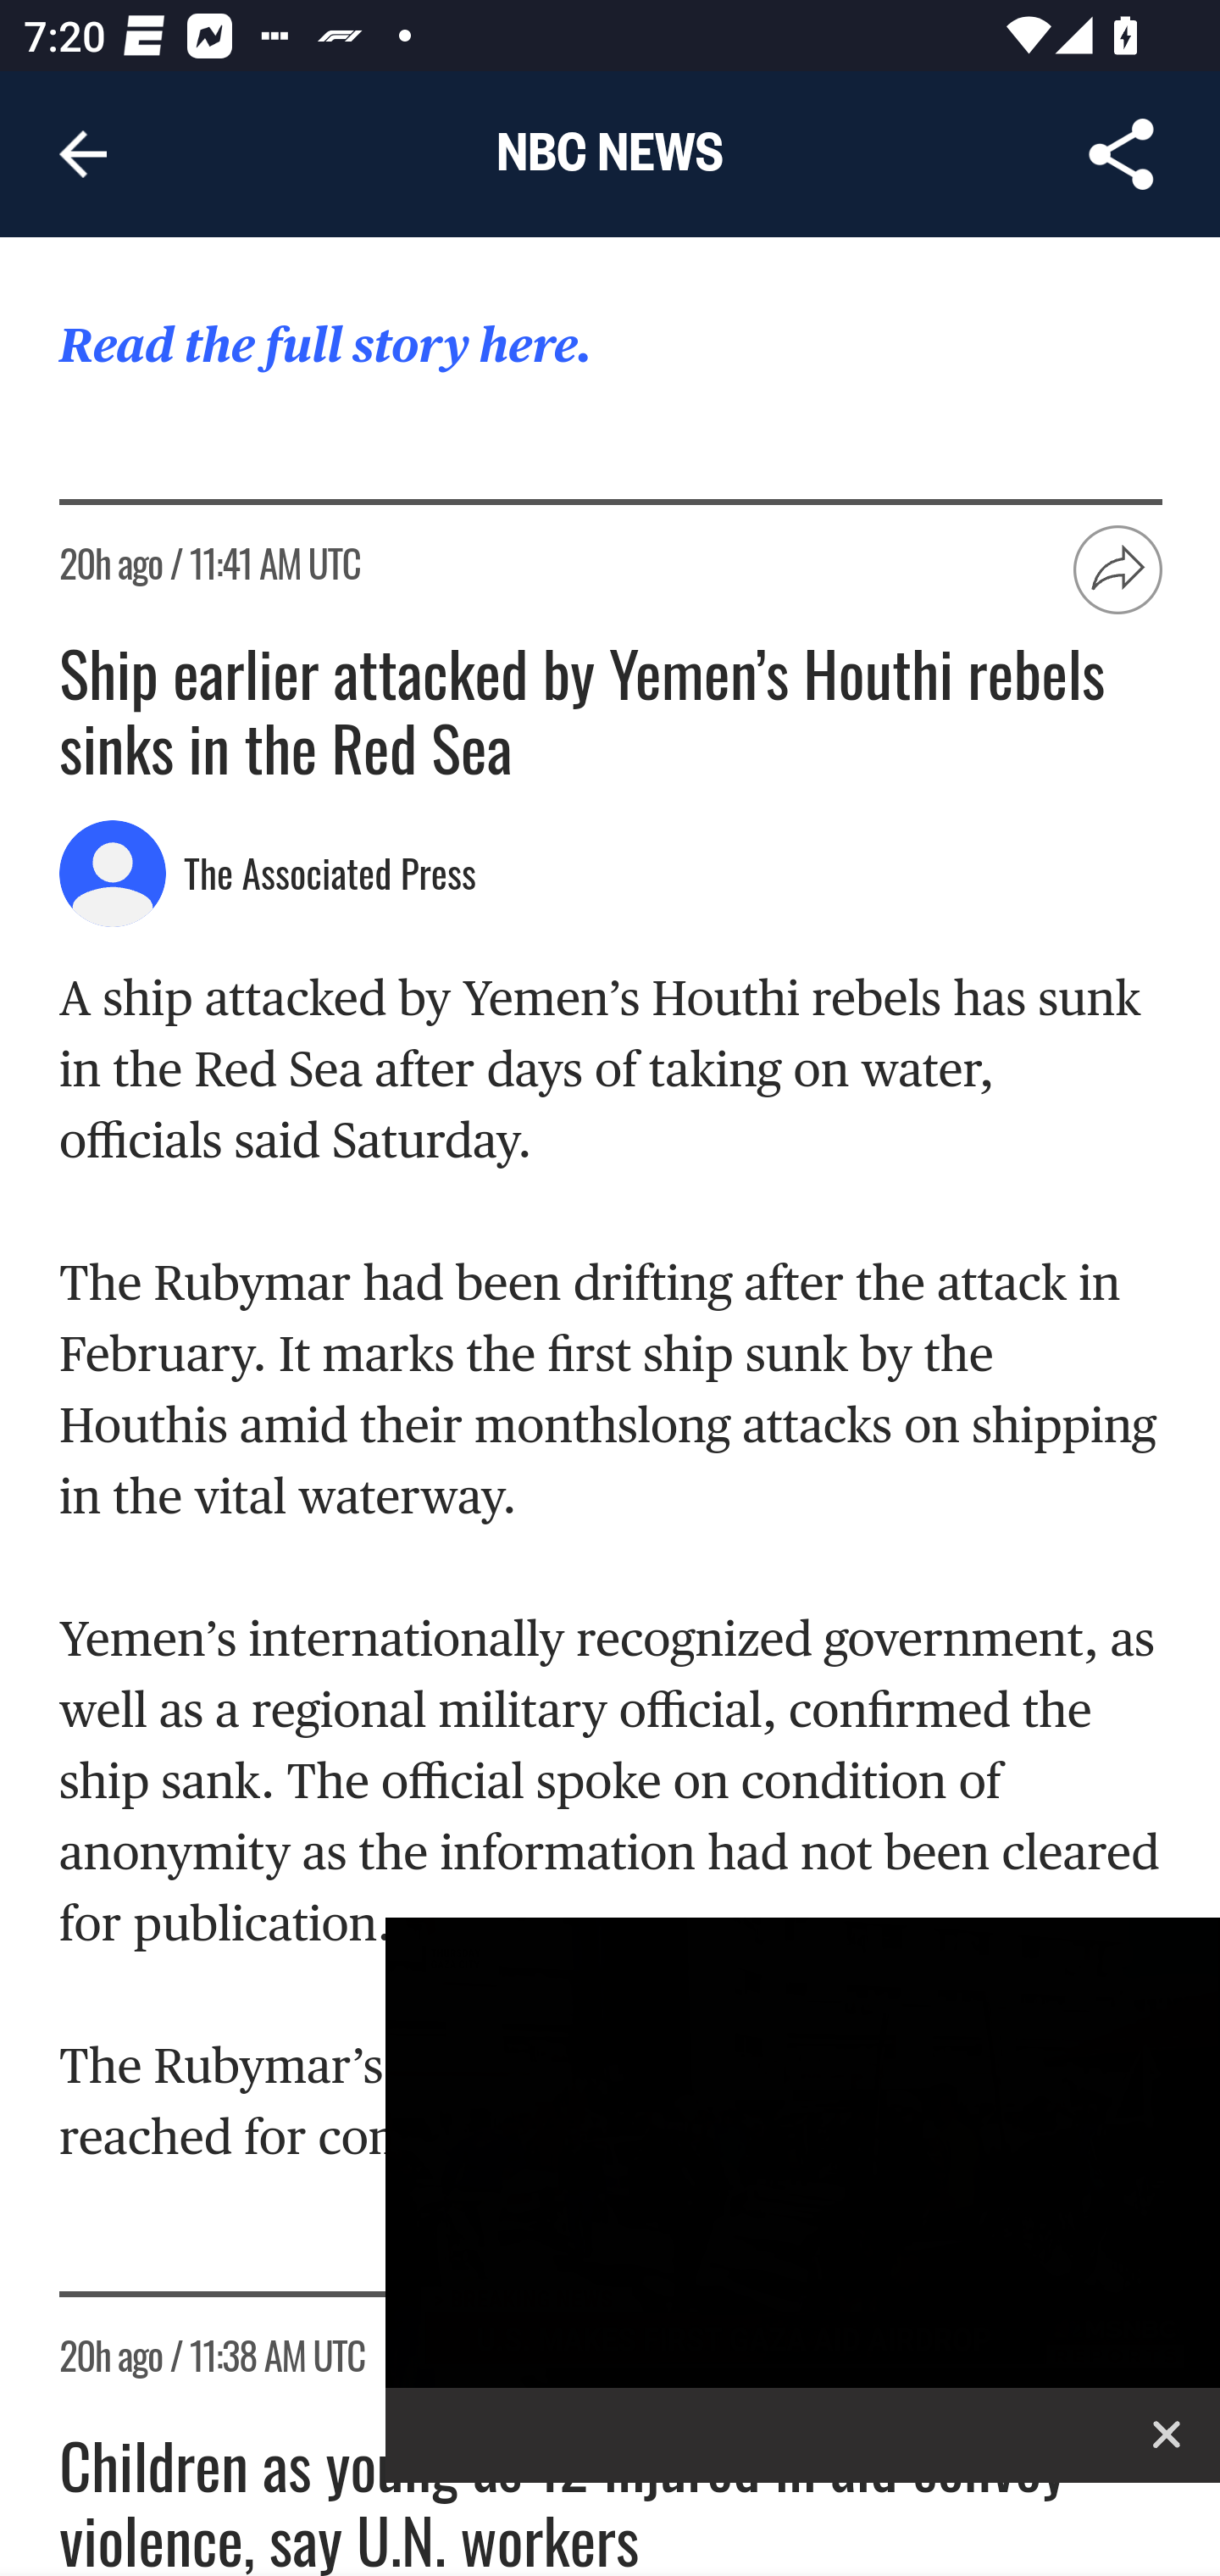 The image size is (1220, 2576). Describe the element at coordinates (1122, 154) in the screenshot. I see `Share Article, button` at that location.